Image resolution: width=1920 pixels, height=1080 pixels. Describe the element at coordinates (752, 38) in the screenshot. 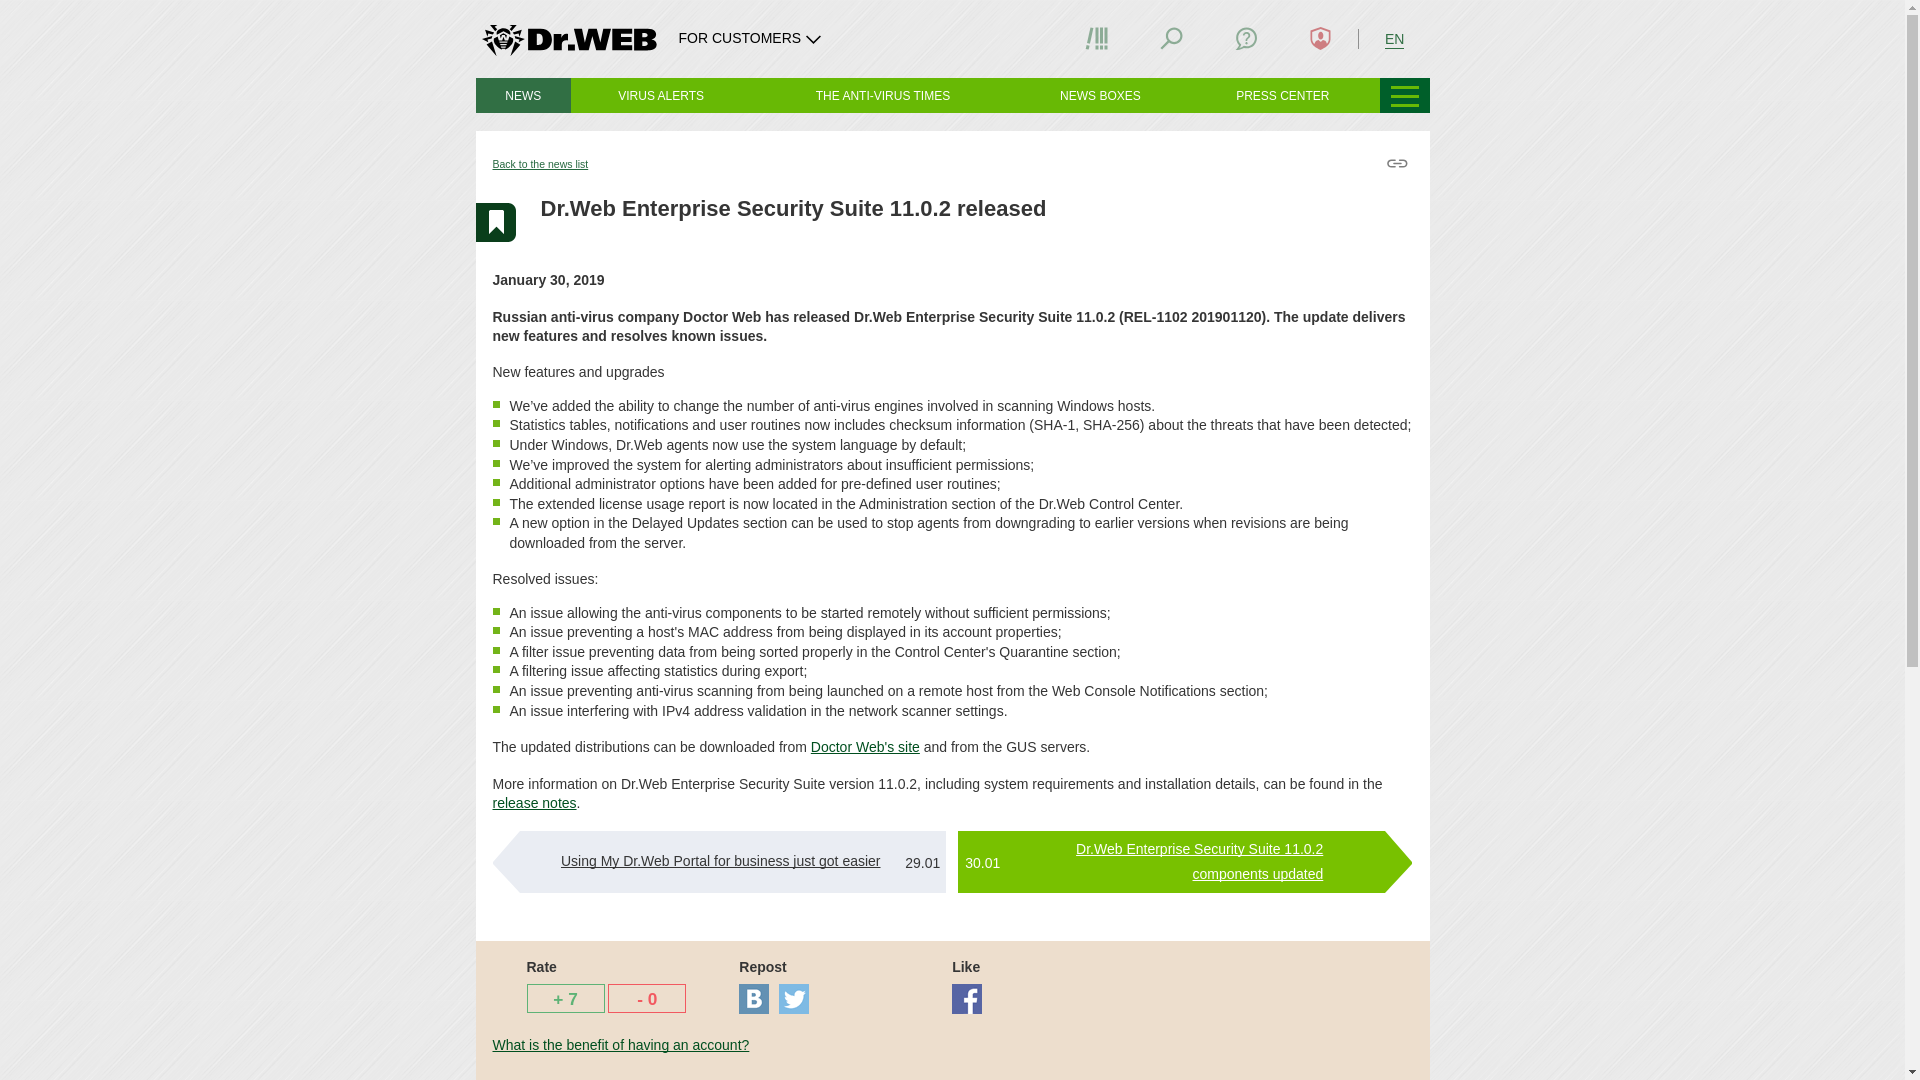

I see `FOR CUSTOMERS` at that location.